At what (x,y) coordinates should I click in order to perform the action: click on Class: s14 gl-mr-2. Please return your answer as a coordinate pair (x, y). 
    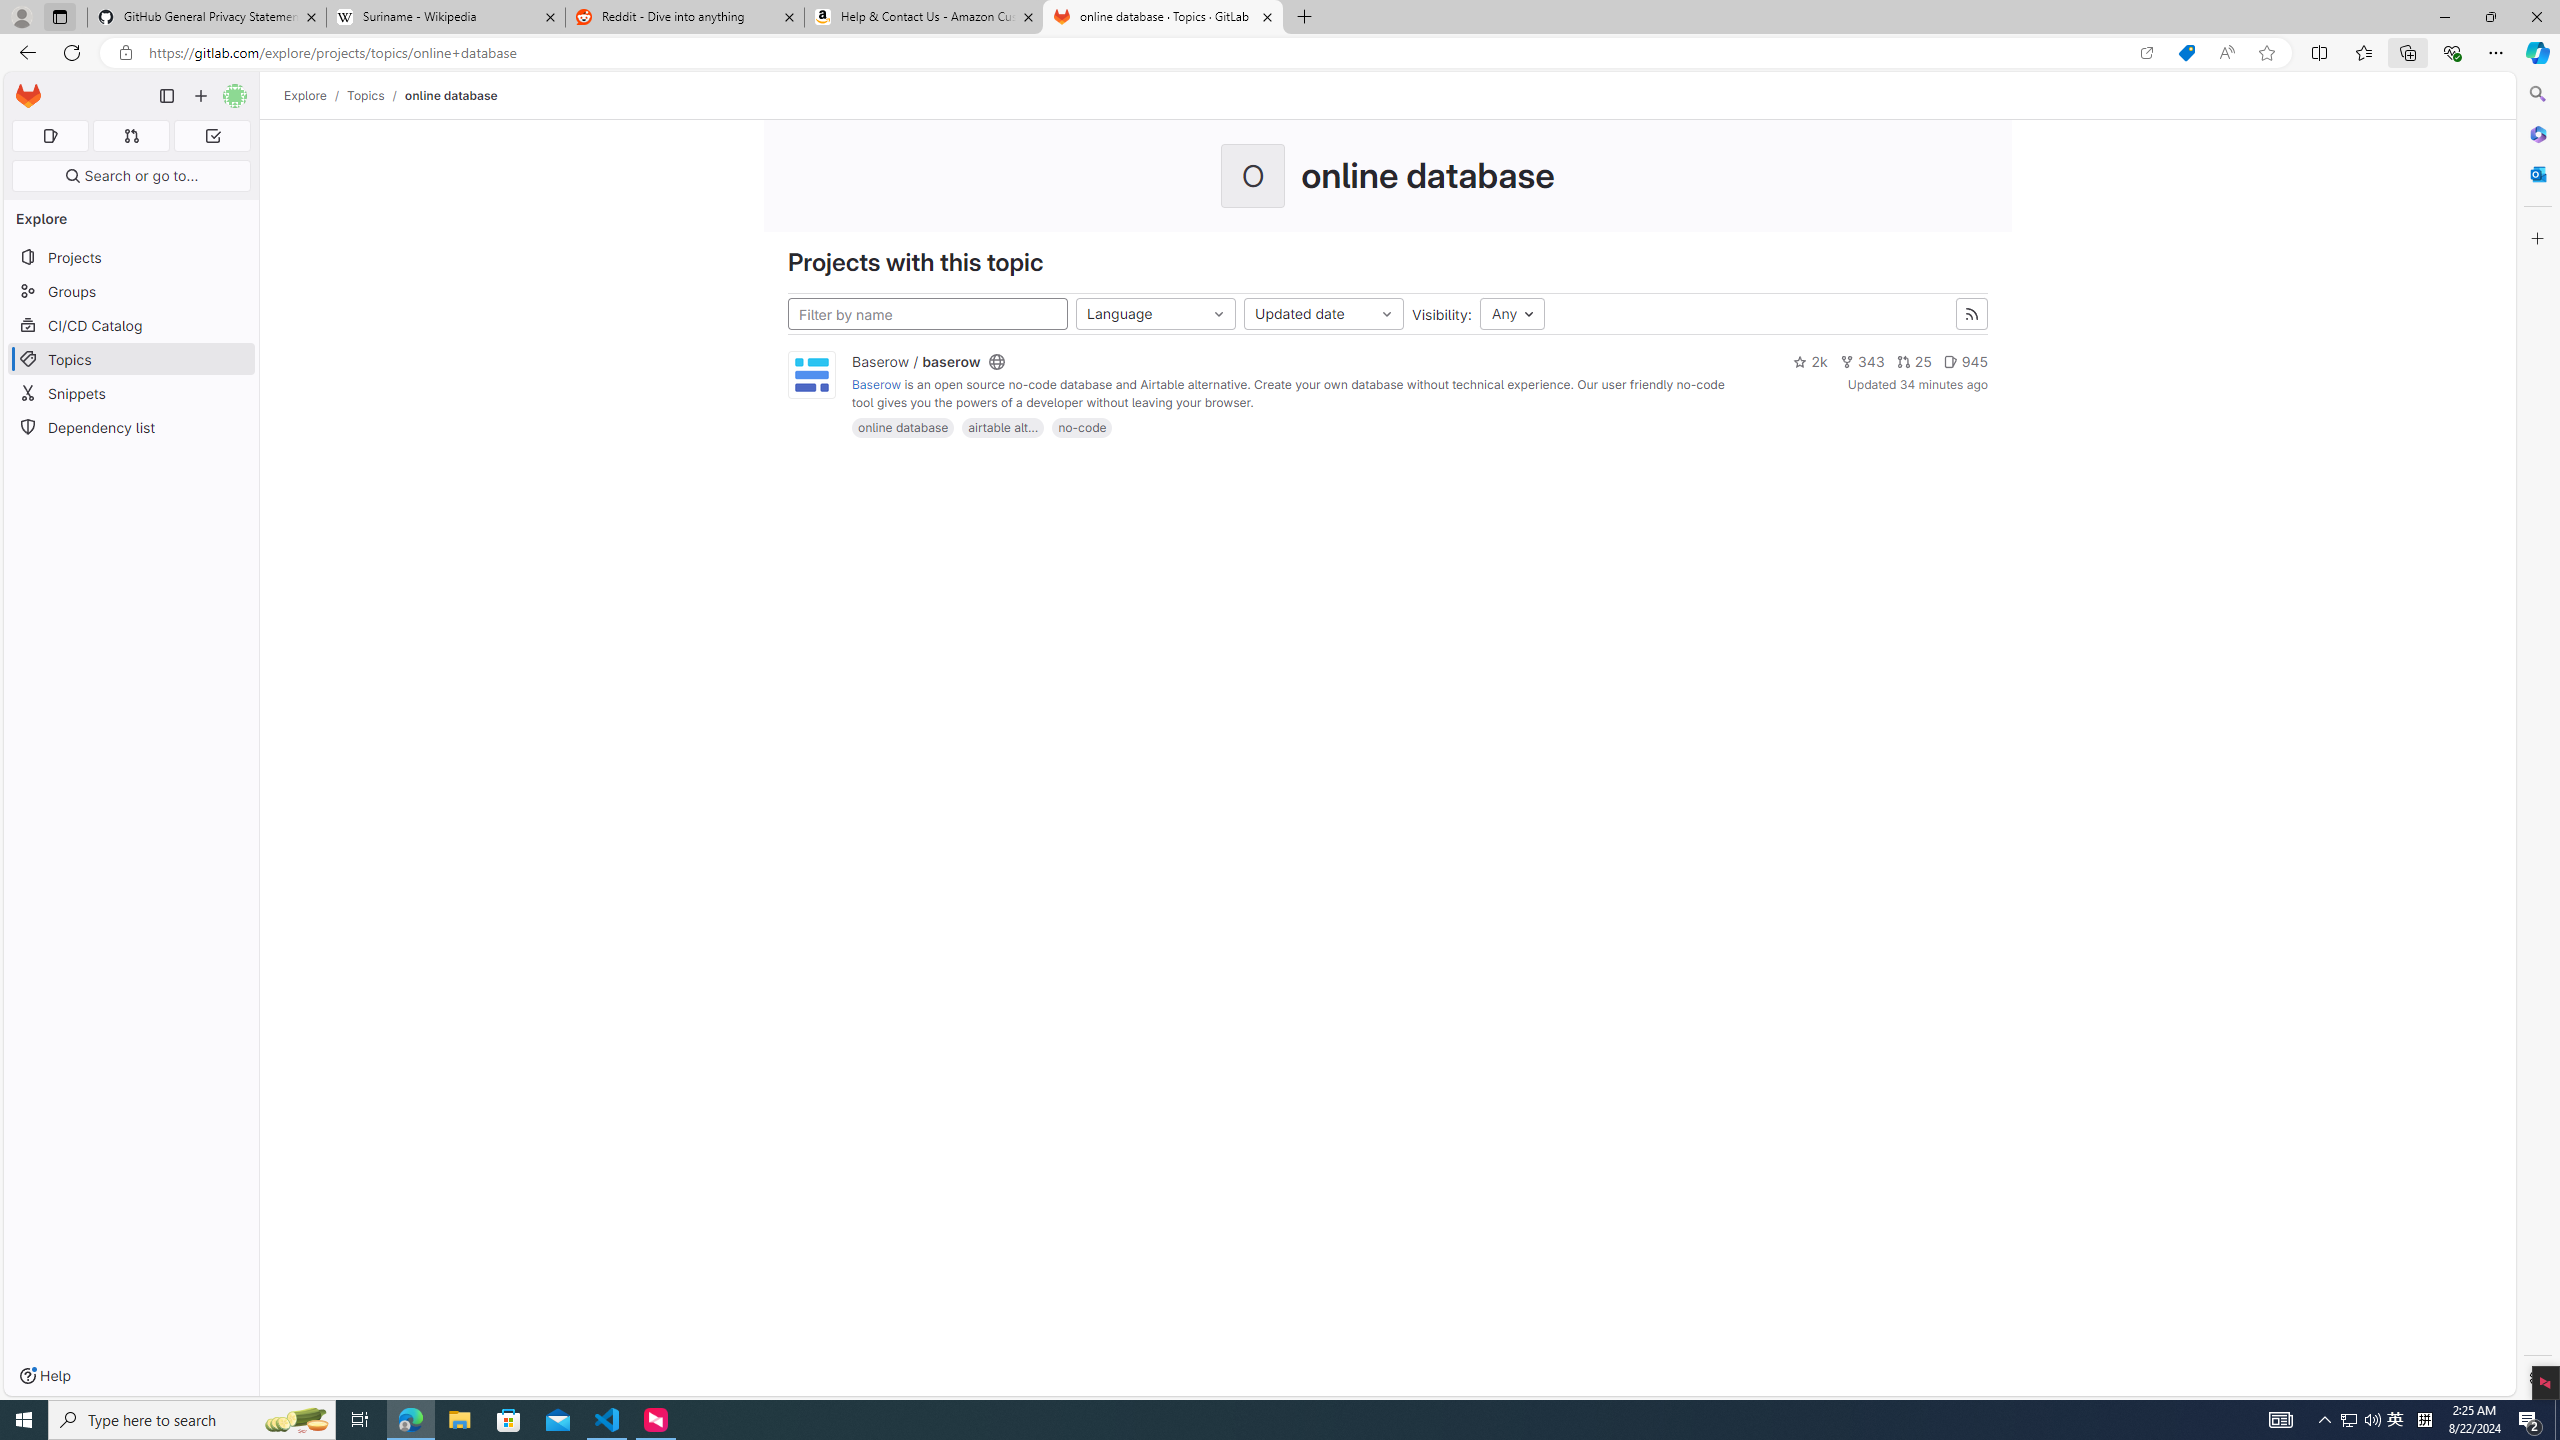
    Looking at the image, I should click on (1950, 361).